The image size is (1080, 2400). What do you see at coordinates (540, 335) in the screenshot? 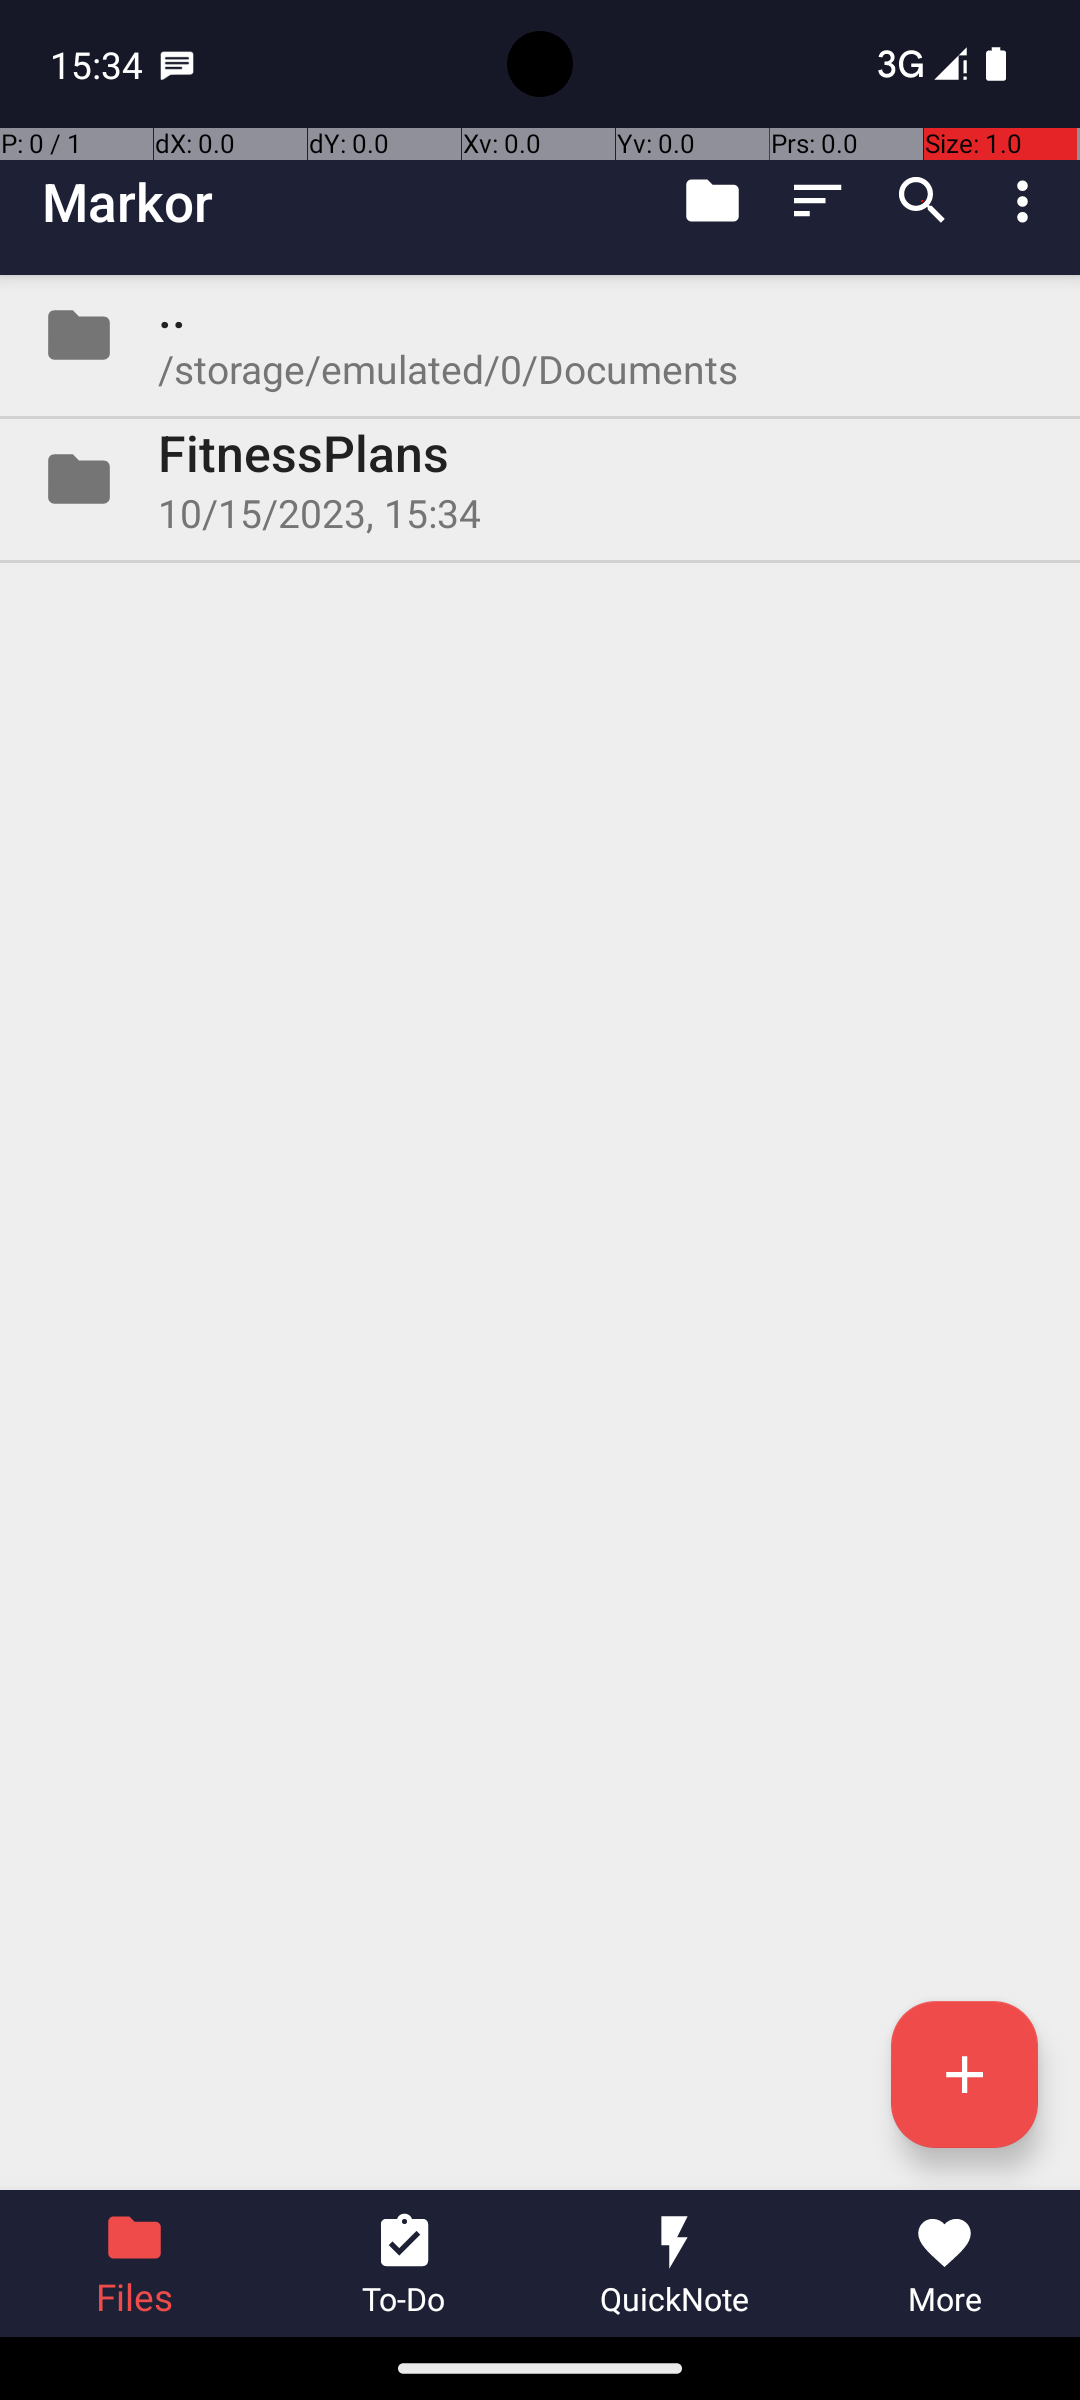
I see `Folder .. /storage/emulated/0/Documents` at bounding box center [540, 335].